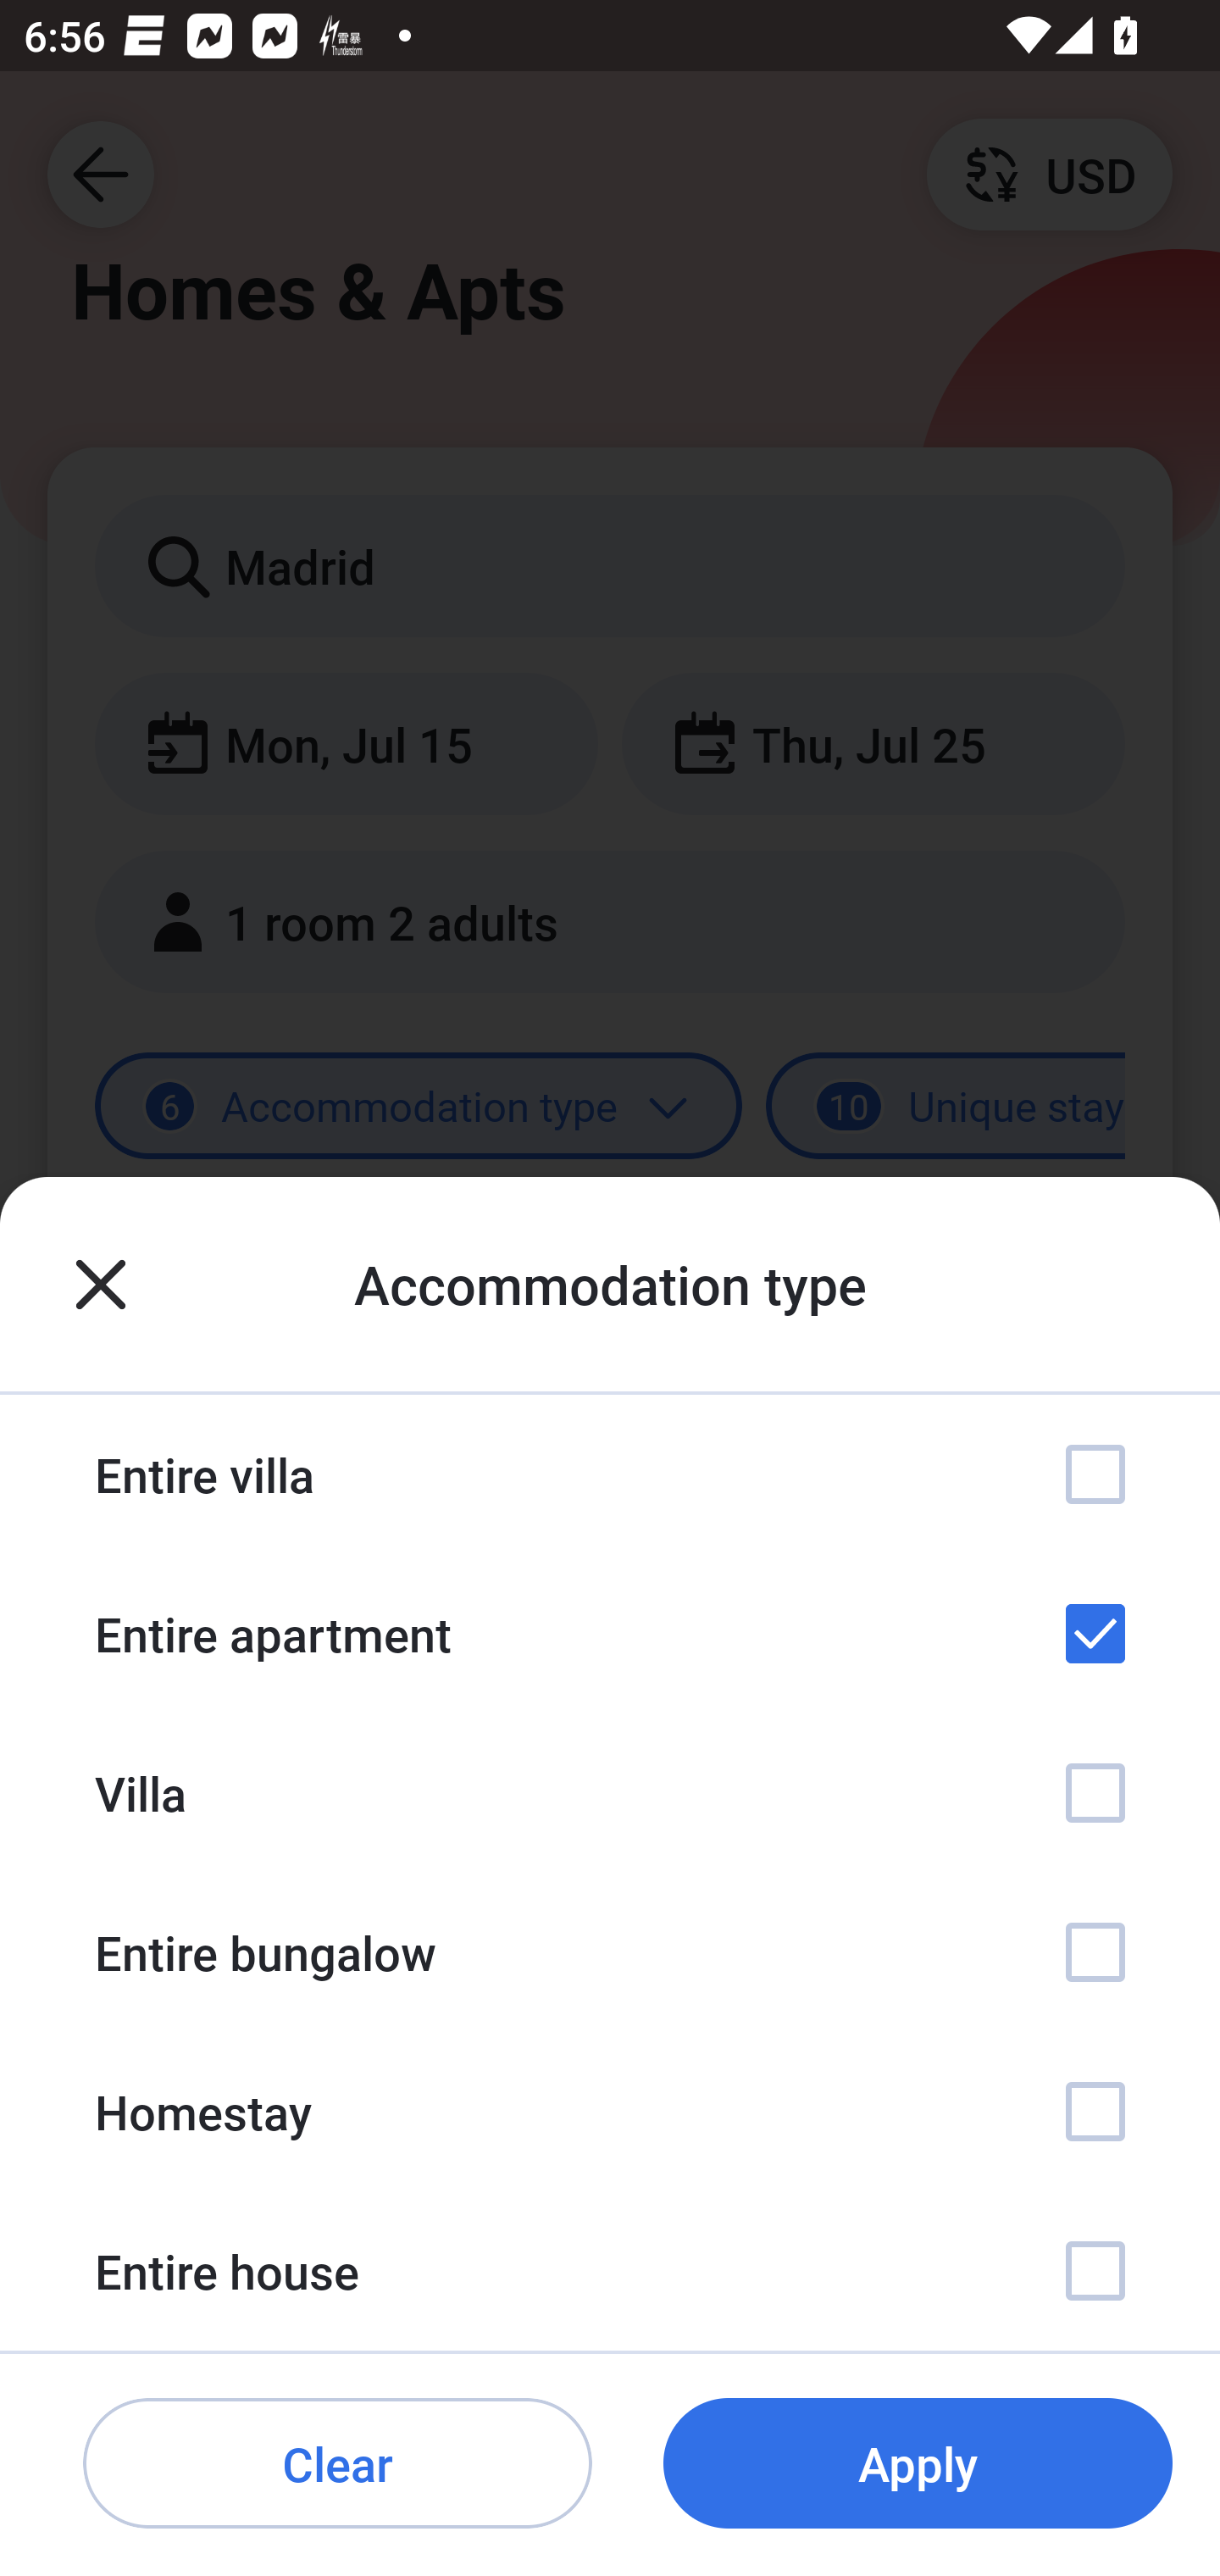 This screenshot has width=1220, height=2576. What do you see at coordinates (918, 2464) in the screenshot?
I see `Apply` at bounding box center [918, 2464].